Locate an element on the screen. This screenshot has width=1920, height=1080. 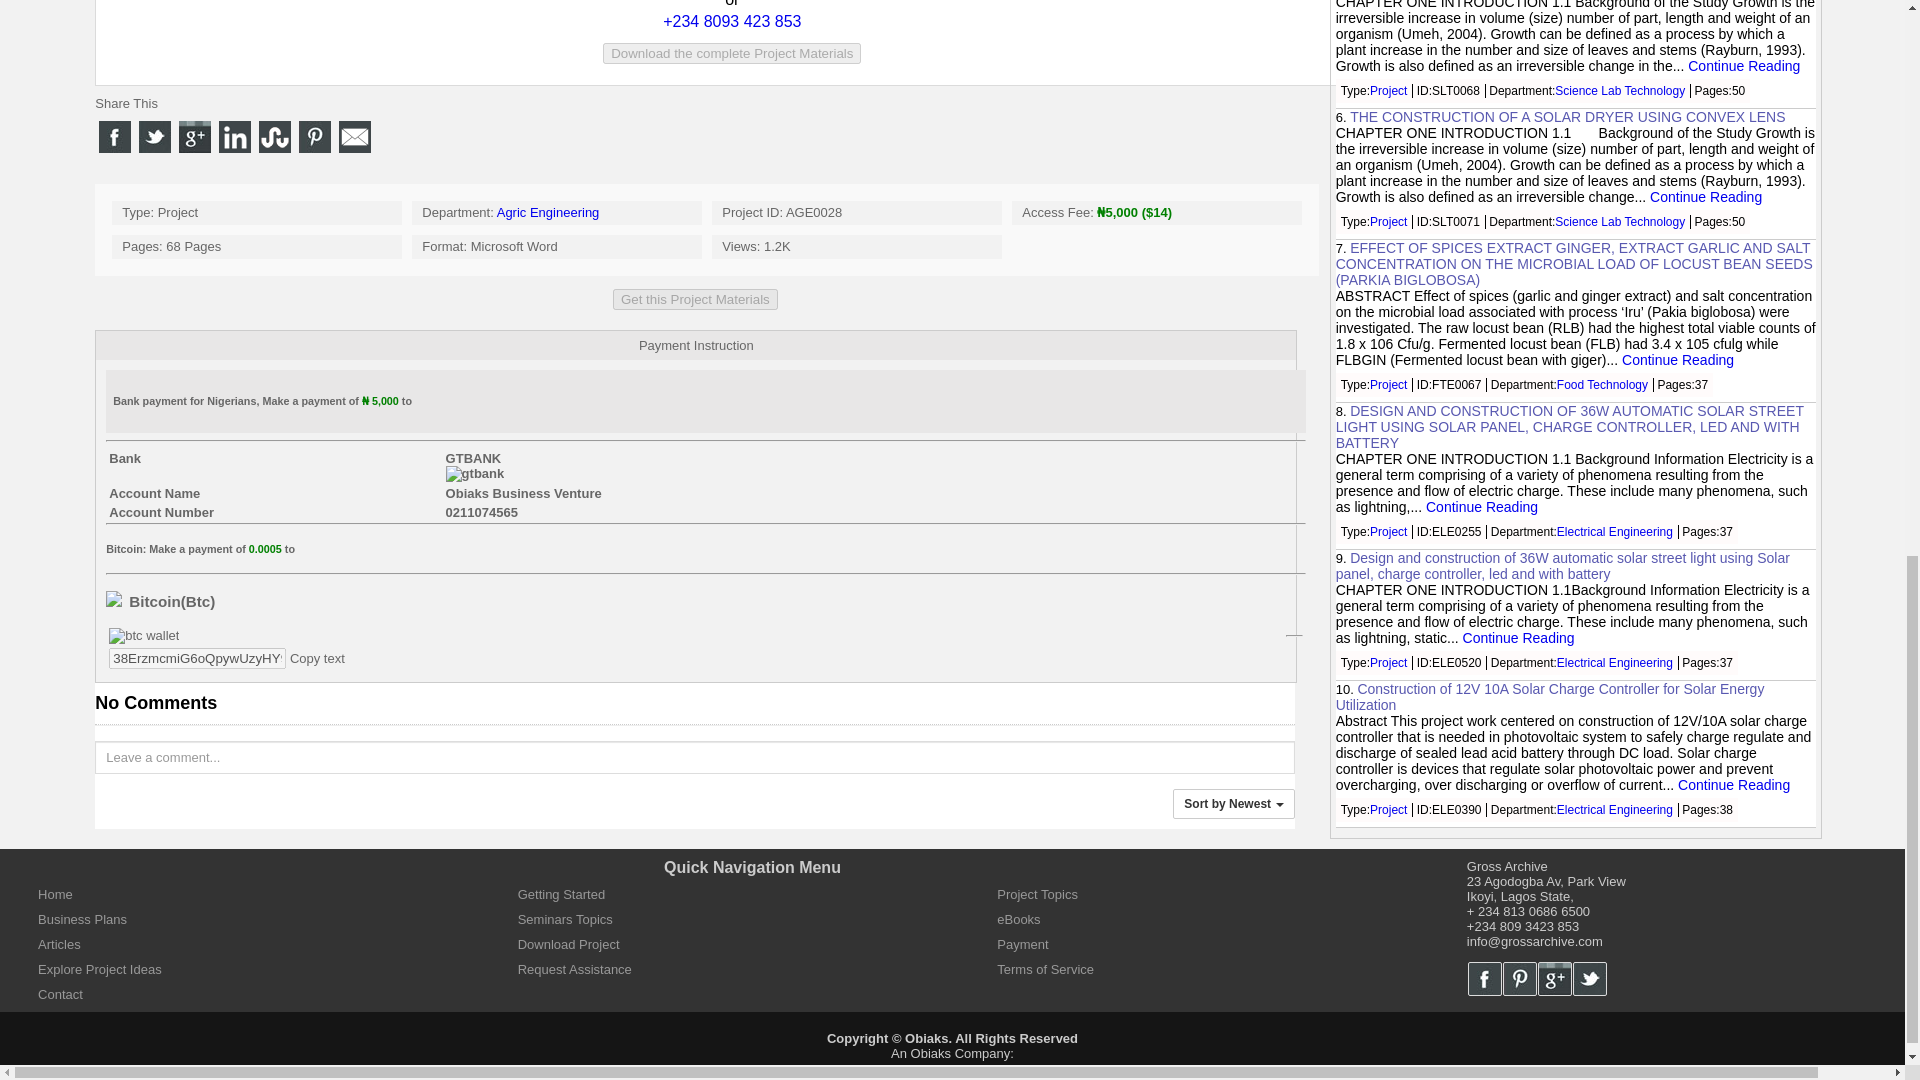
Twitter is located at coordinates (1590, 978).